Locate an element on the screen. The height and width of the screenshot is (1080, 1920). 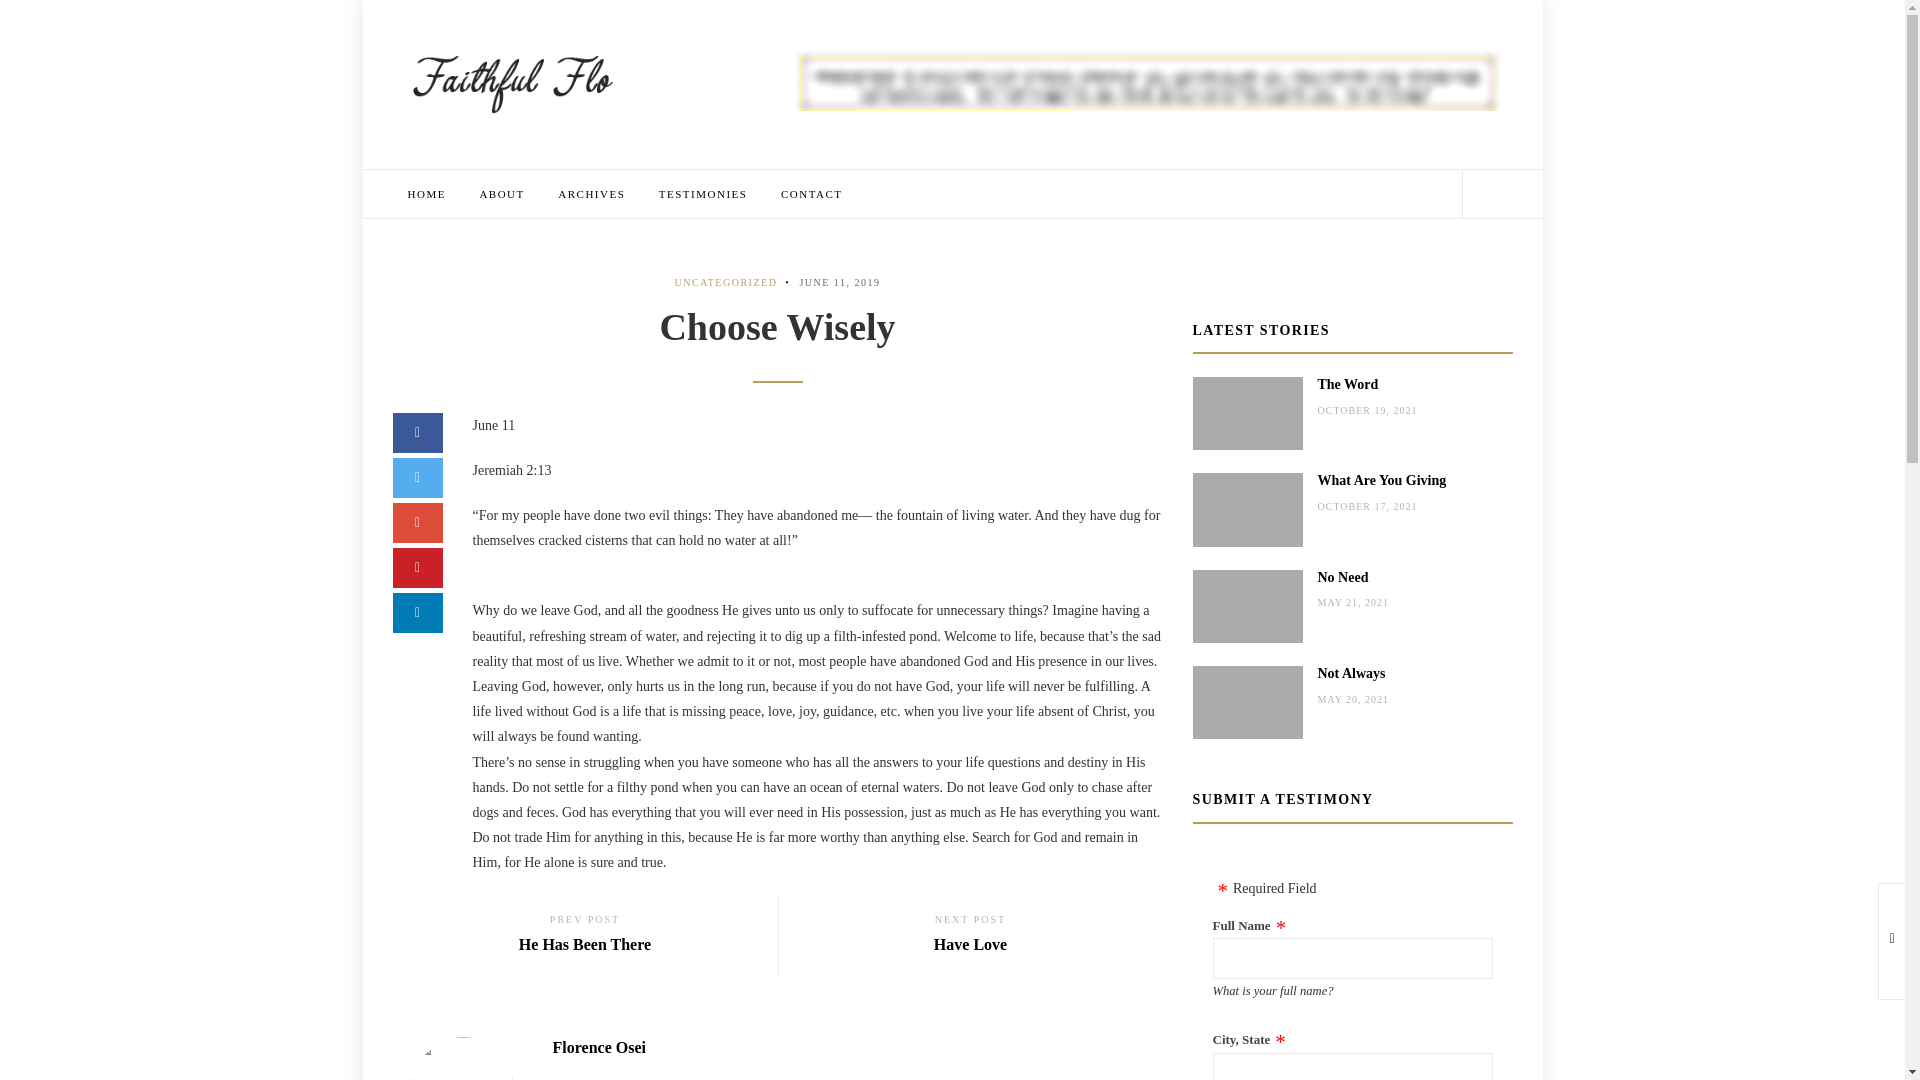
ARCHIVES is located at coordinates (511, 82).